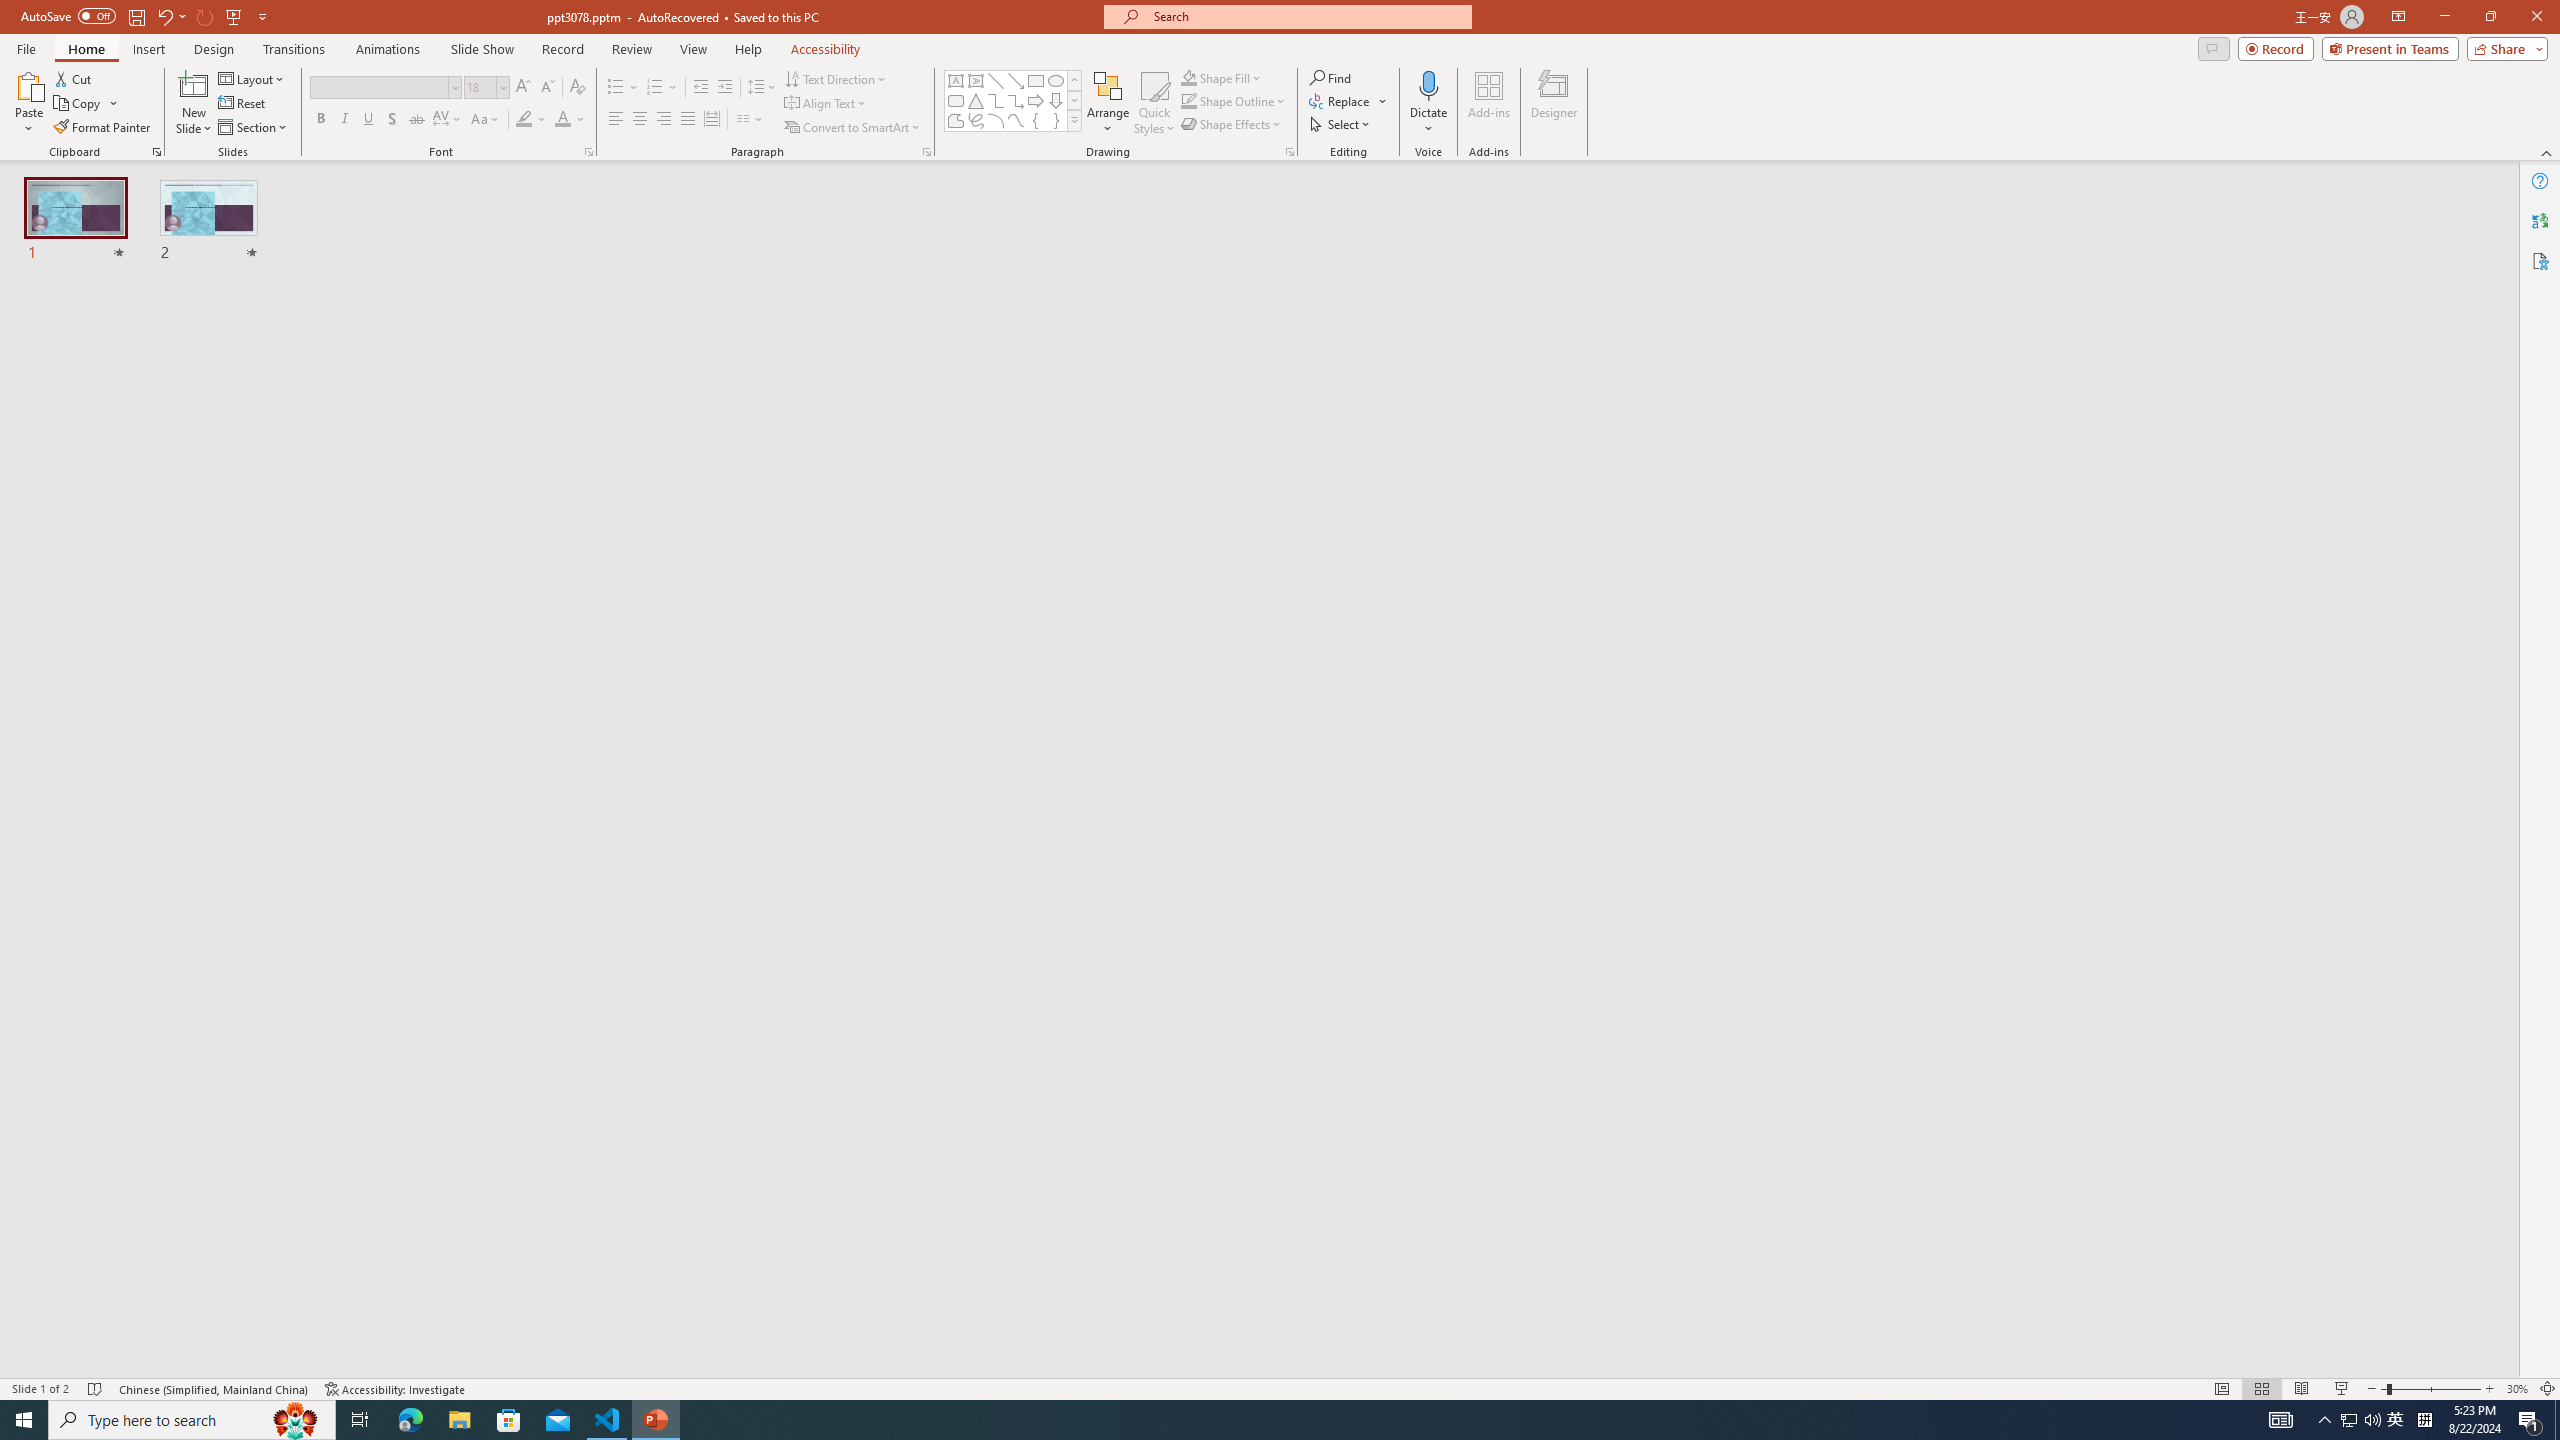 The height and width of the screenshot is (1440, 2560). What do you see at coordinates (1330, 78) in the screenshot?
I see `Find...` at bounding box center [1330, 78].